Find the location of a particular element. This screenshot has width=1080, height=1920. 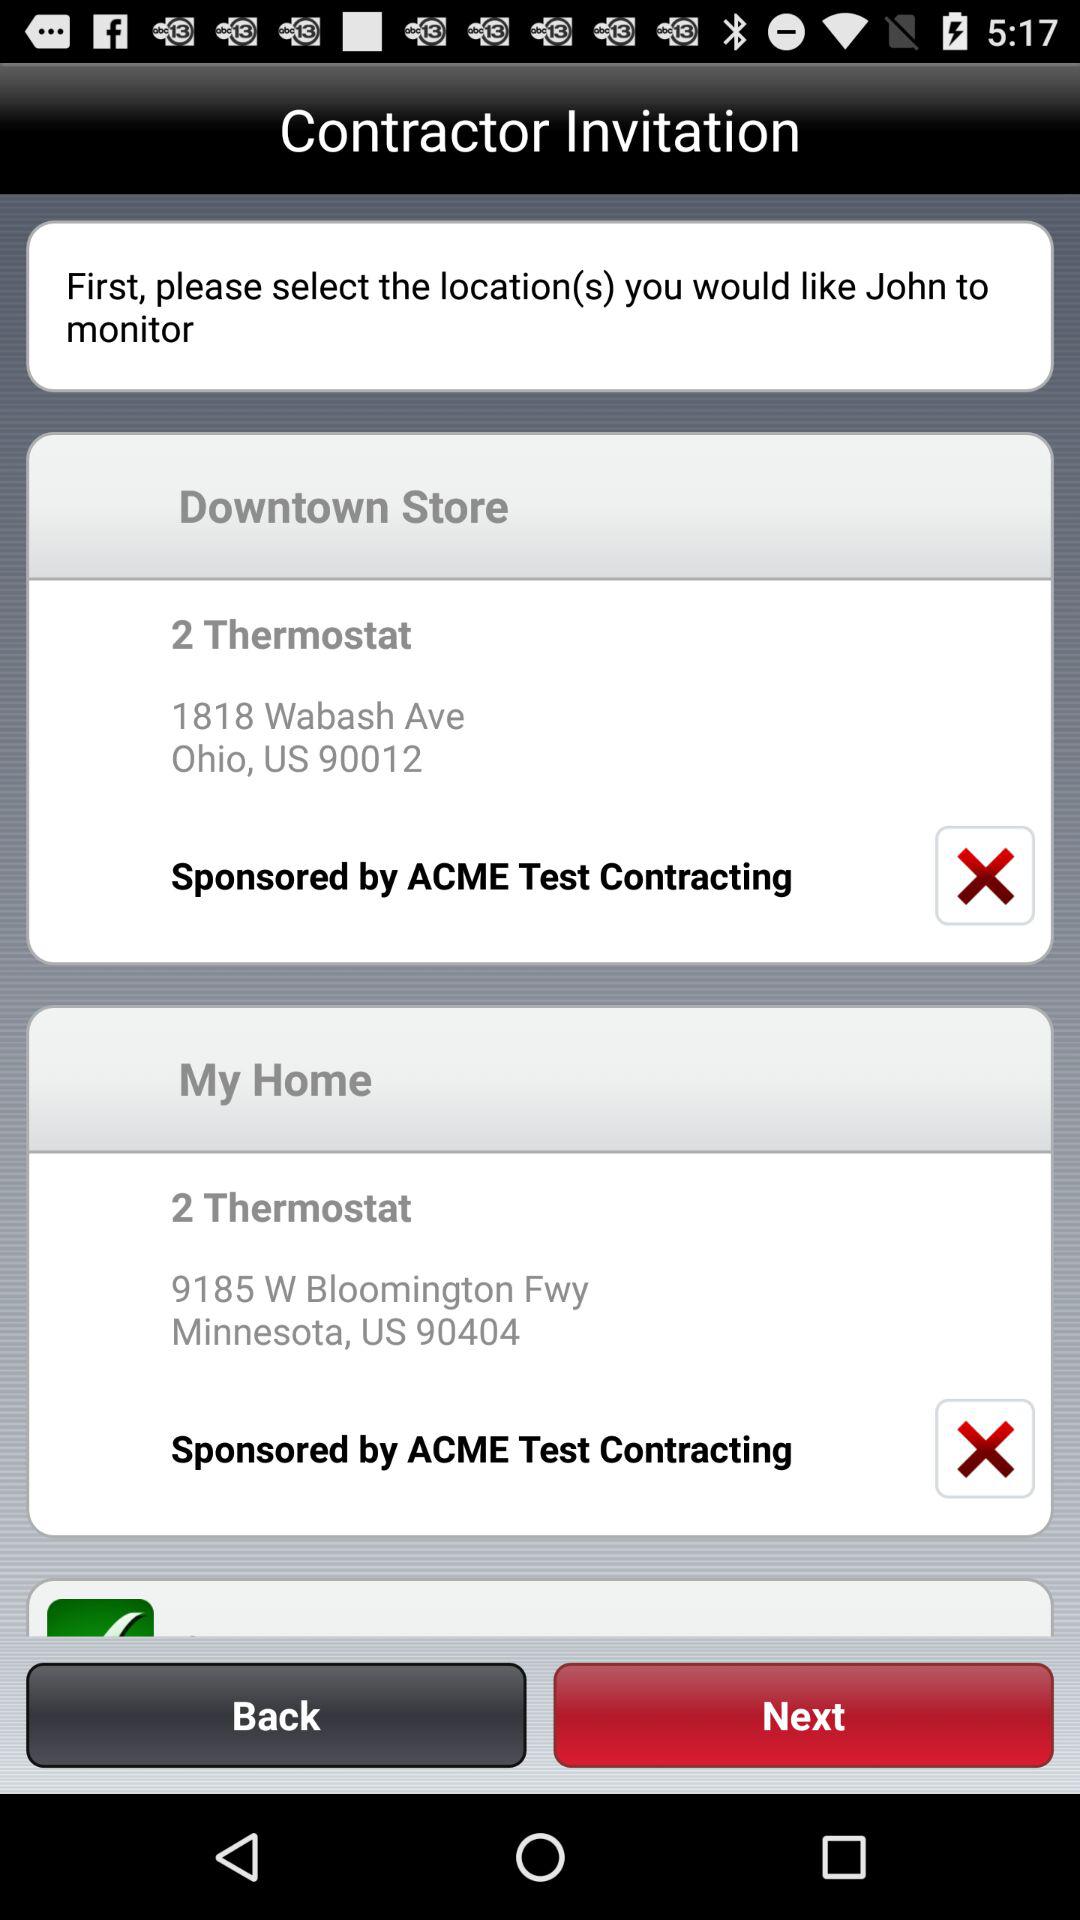

jump until the 1818 wabash ave is located at coordinates (539, 736).